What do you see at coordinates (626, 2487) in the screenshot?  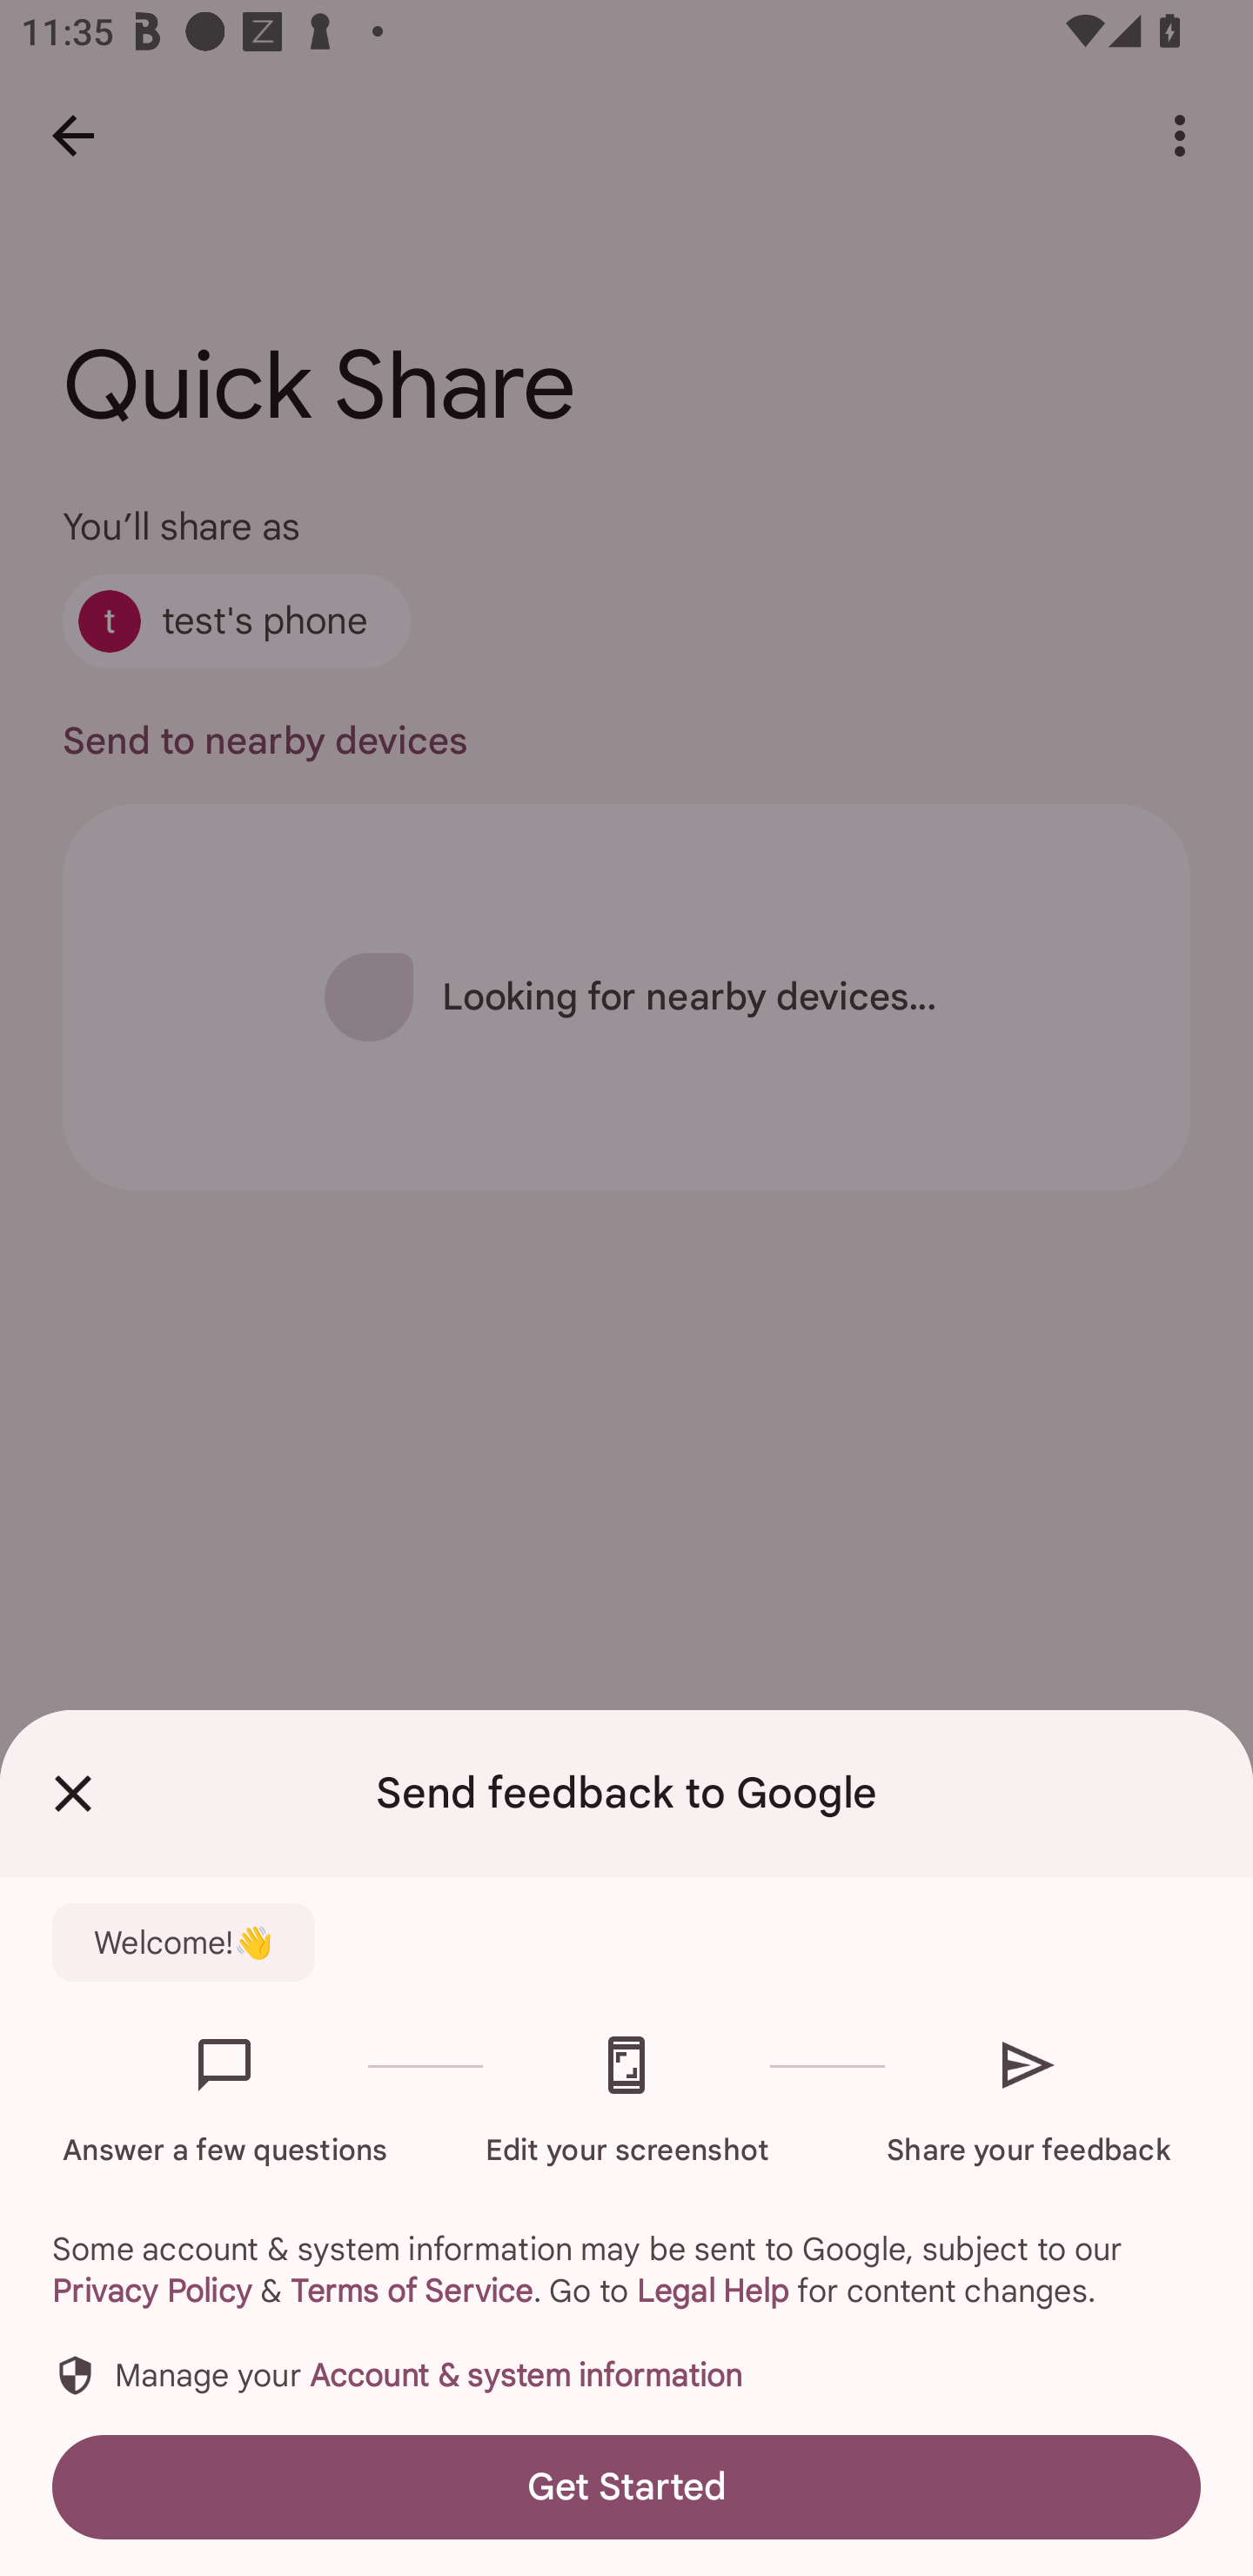 I see `Get Started` at bounding box center [626, 2487].